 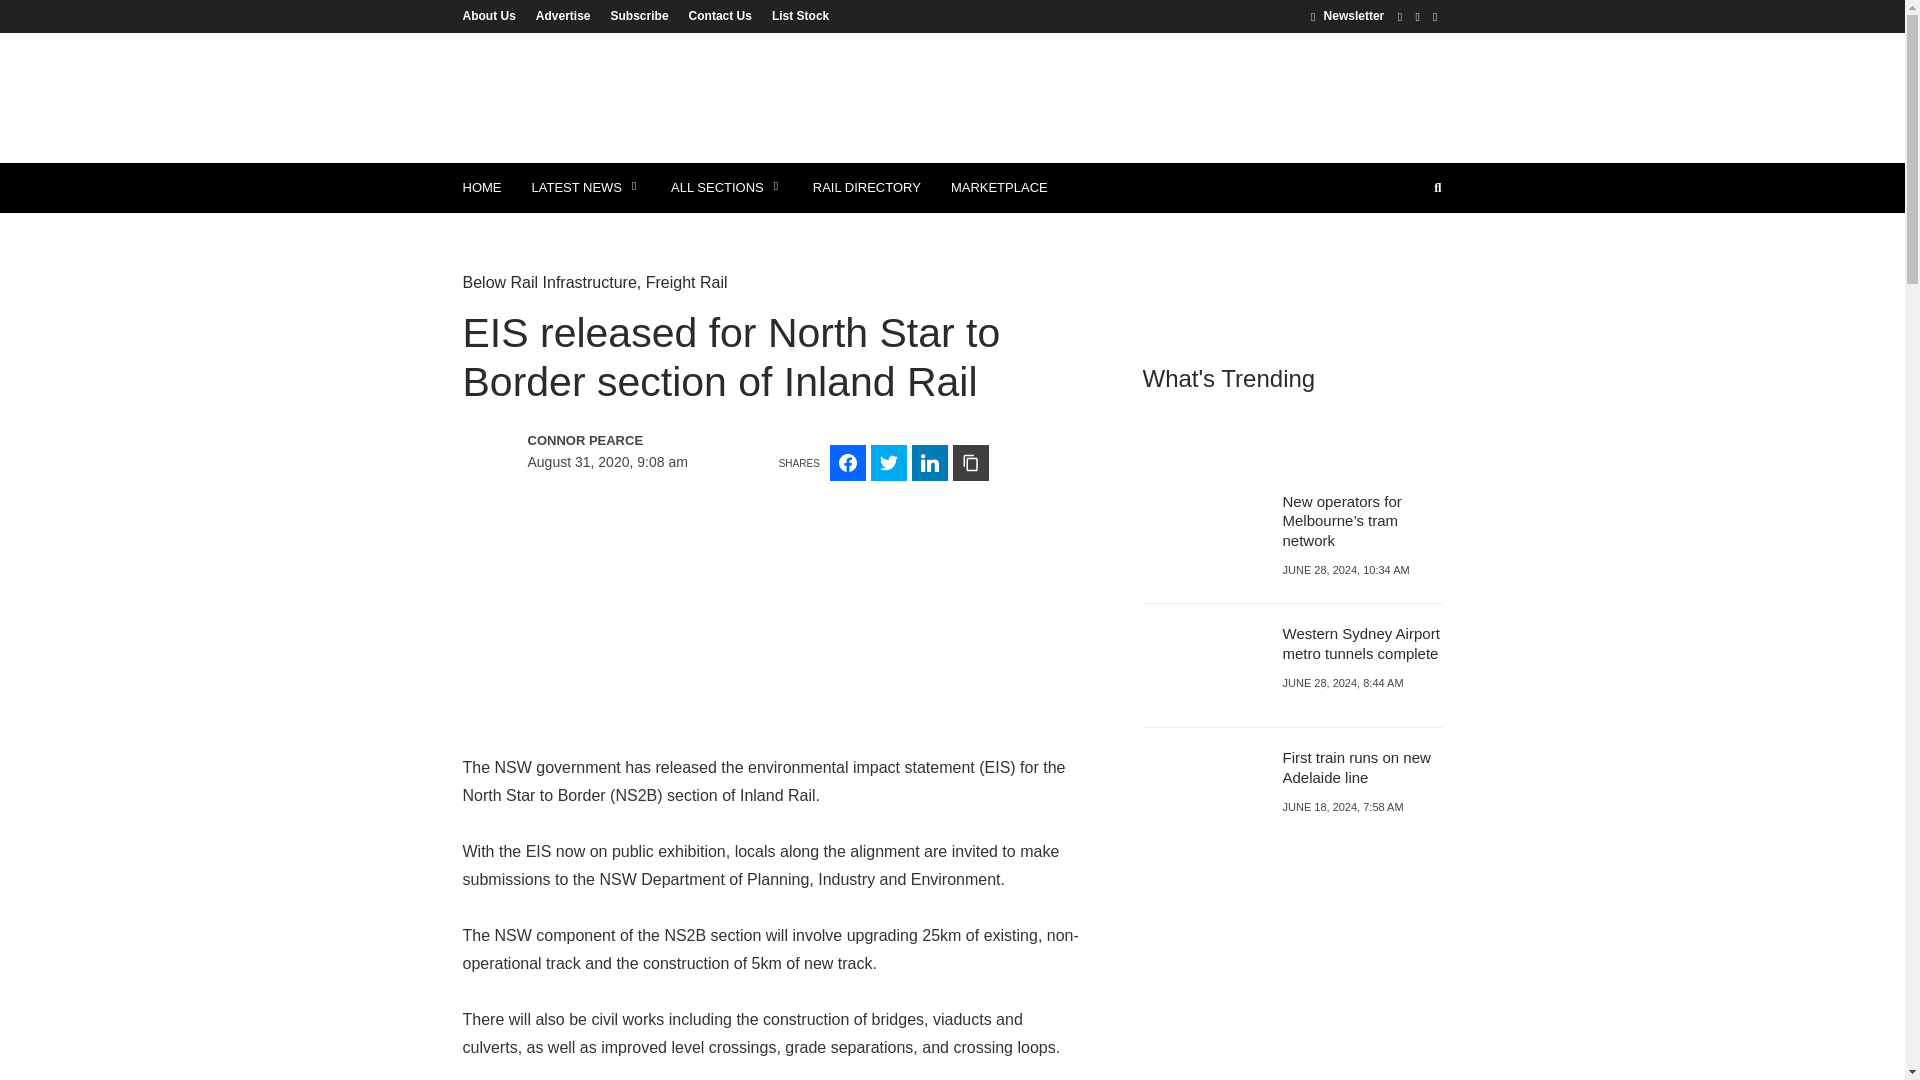 I want to click on Contact Us, so click(x=720, y=15).